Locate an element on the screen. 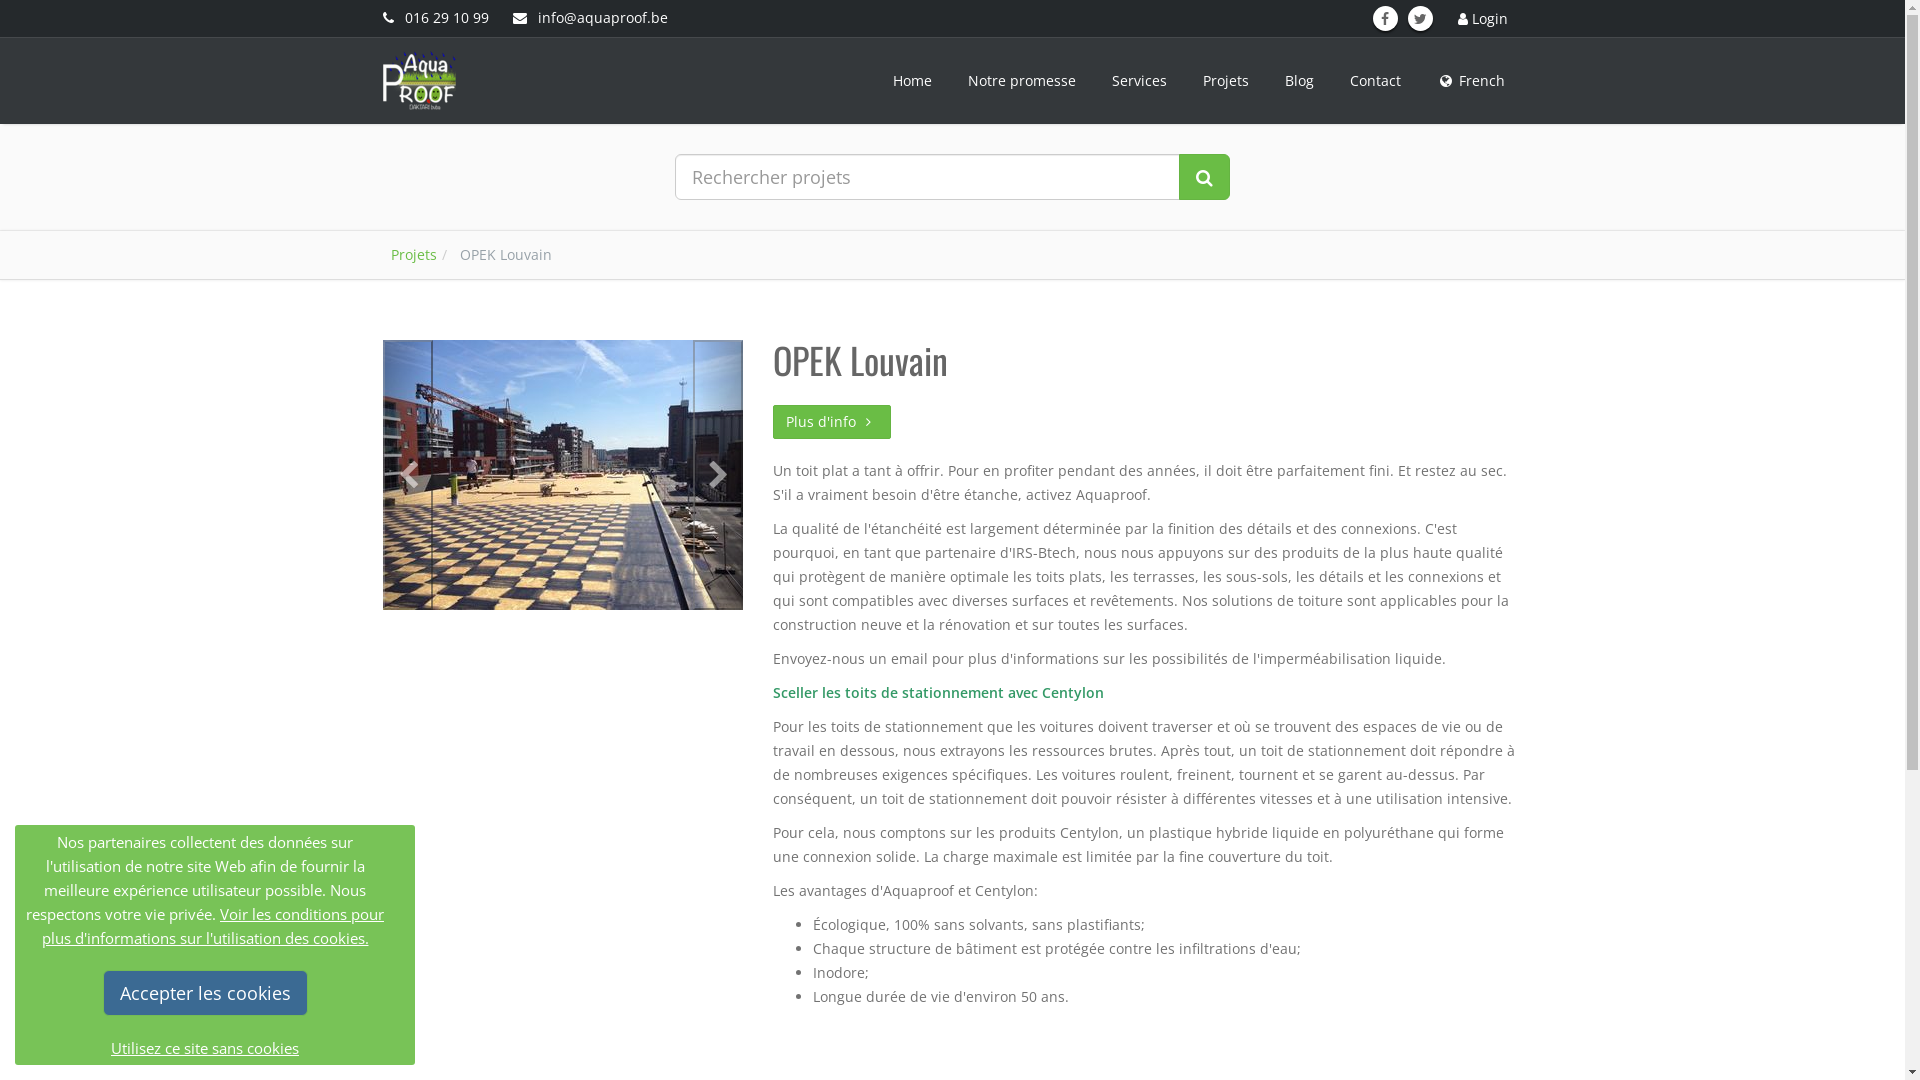 This screenshot has height=1080, width=1920. 016 29 10 99 is located at coordinates (435, 18).